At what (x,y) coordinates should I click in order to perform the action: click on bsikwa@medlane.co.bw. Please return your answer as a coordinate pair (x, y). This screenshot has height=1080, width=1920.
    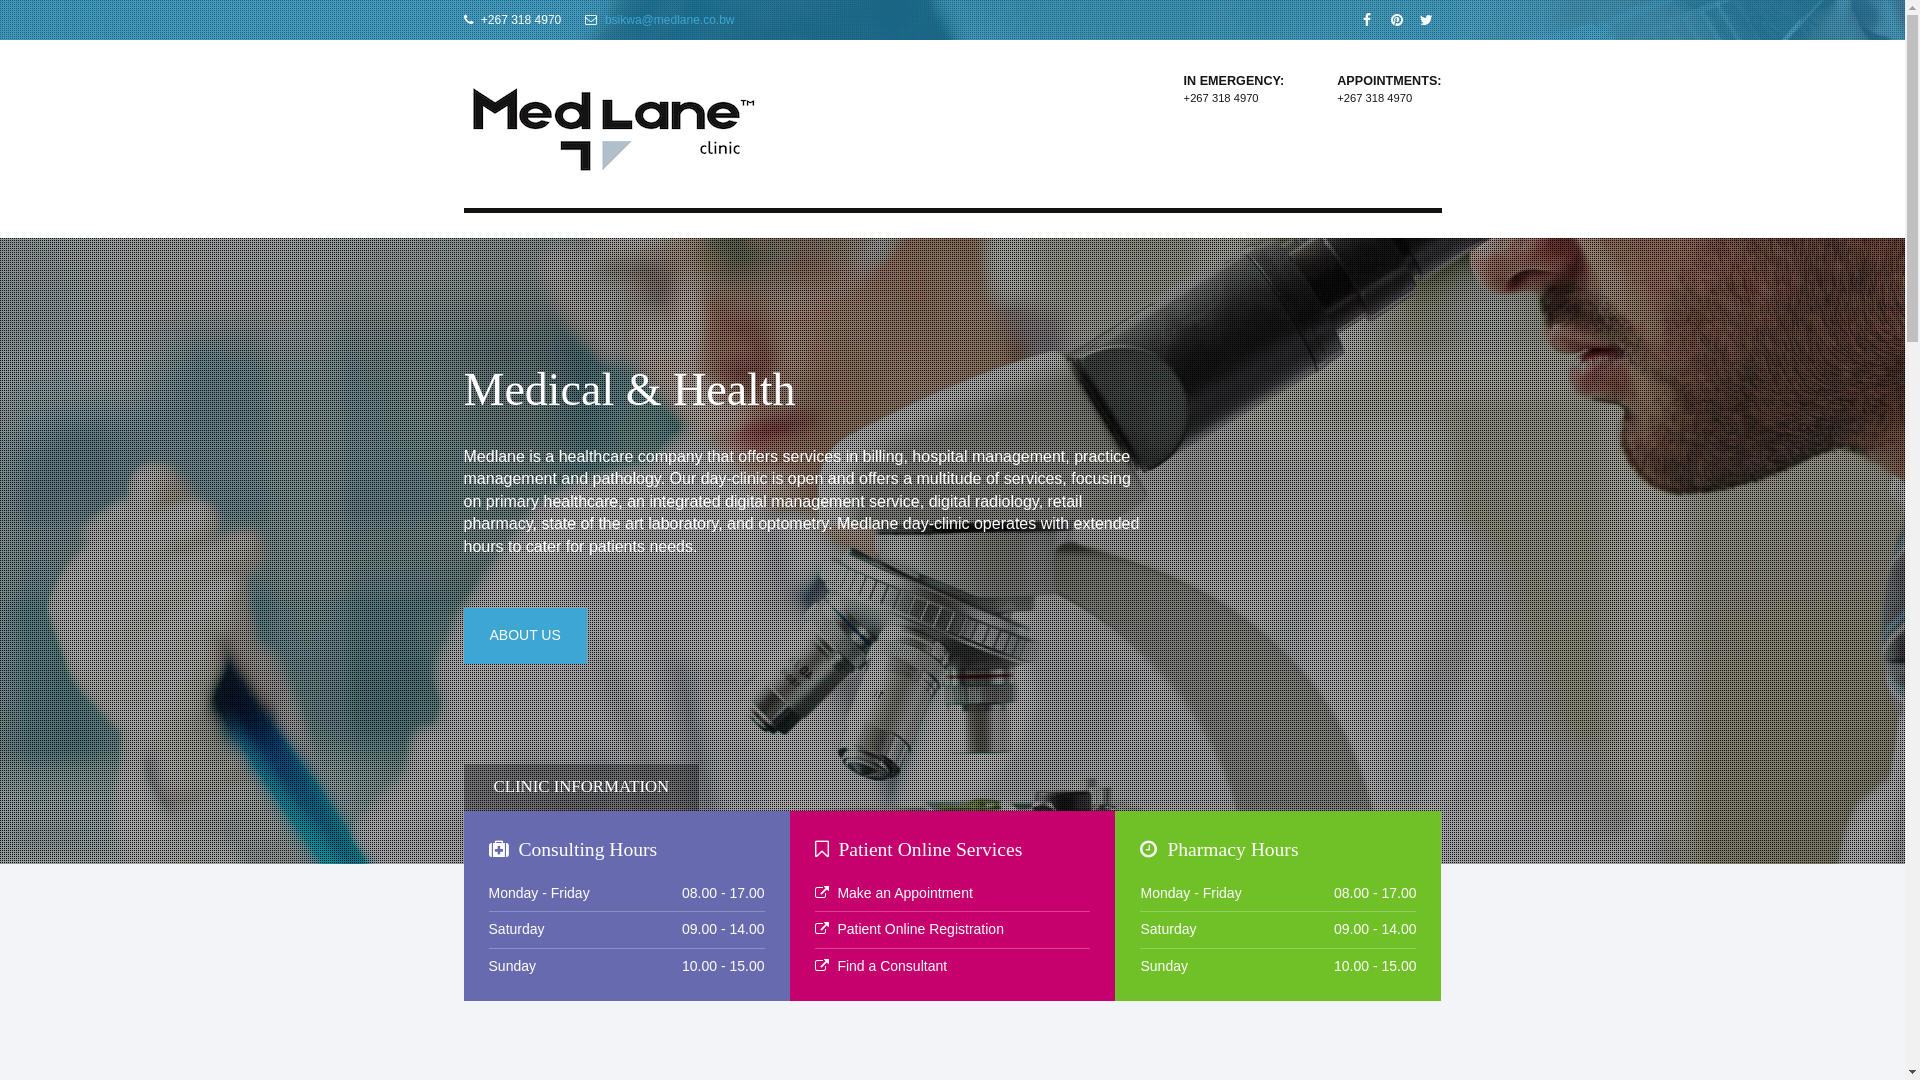
    Looking at the image, I should click on (670, 20).